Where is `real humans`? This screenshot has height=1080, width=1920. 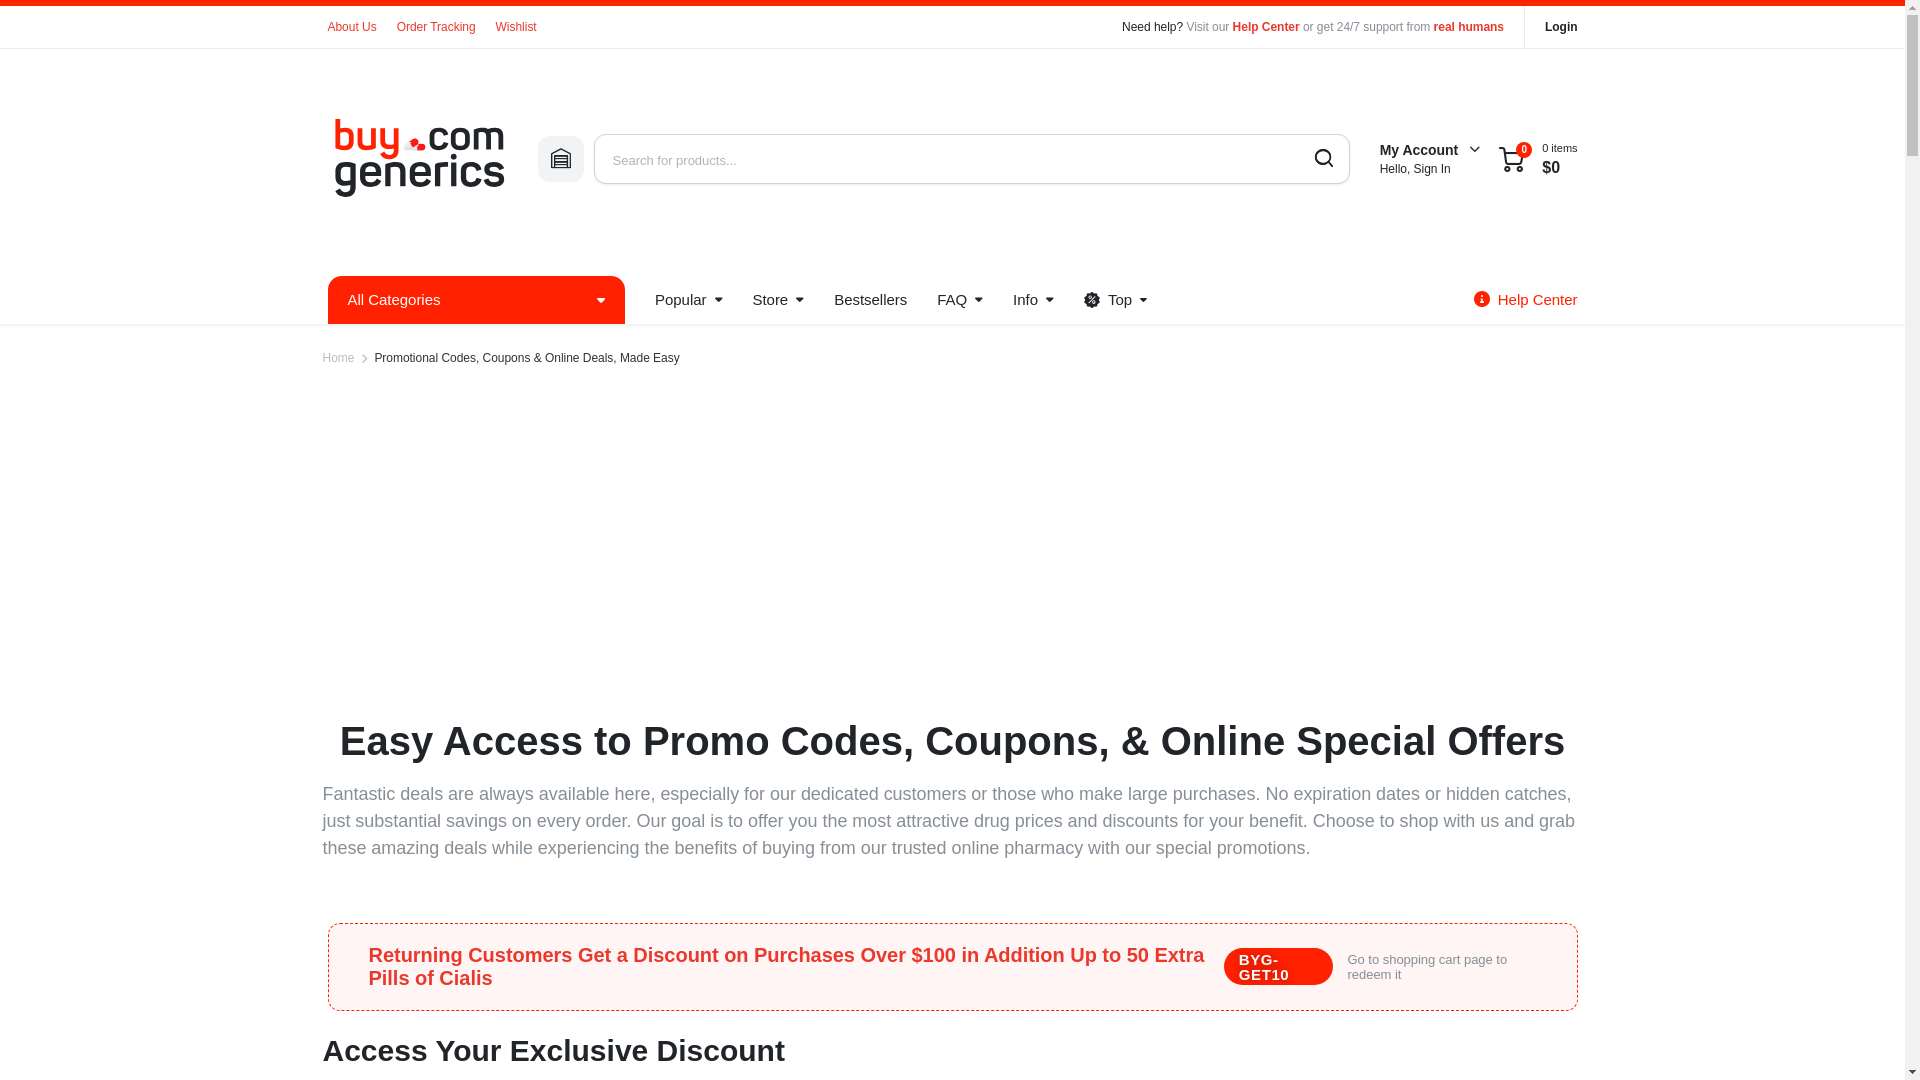 real humans is located at coordinates (1468, 26).